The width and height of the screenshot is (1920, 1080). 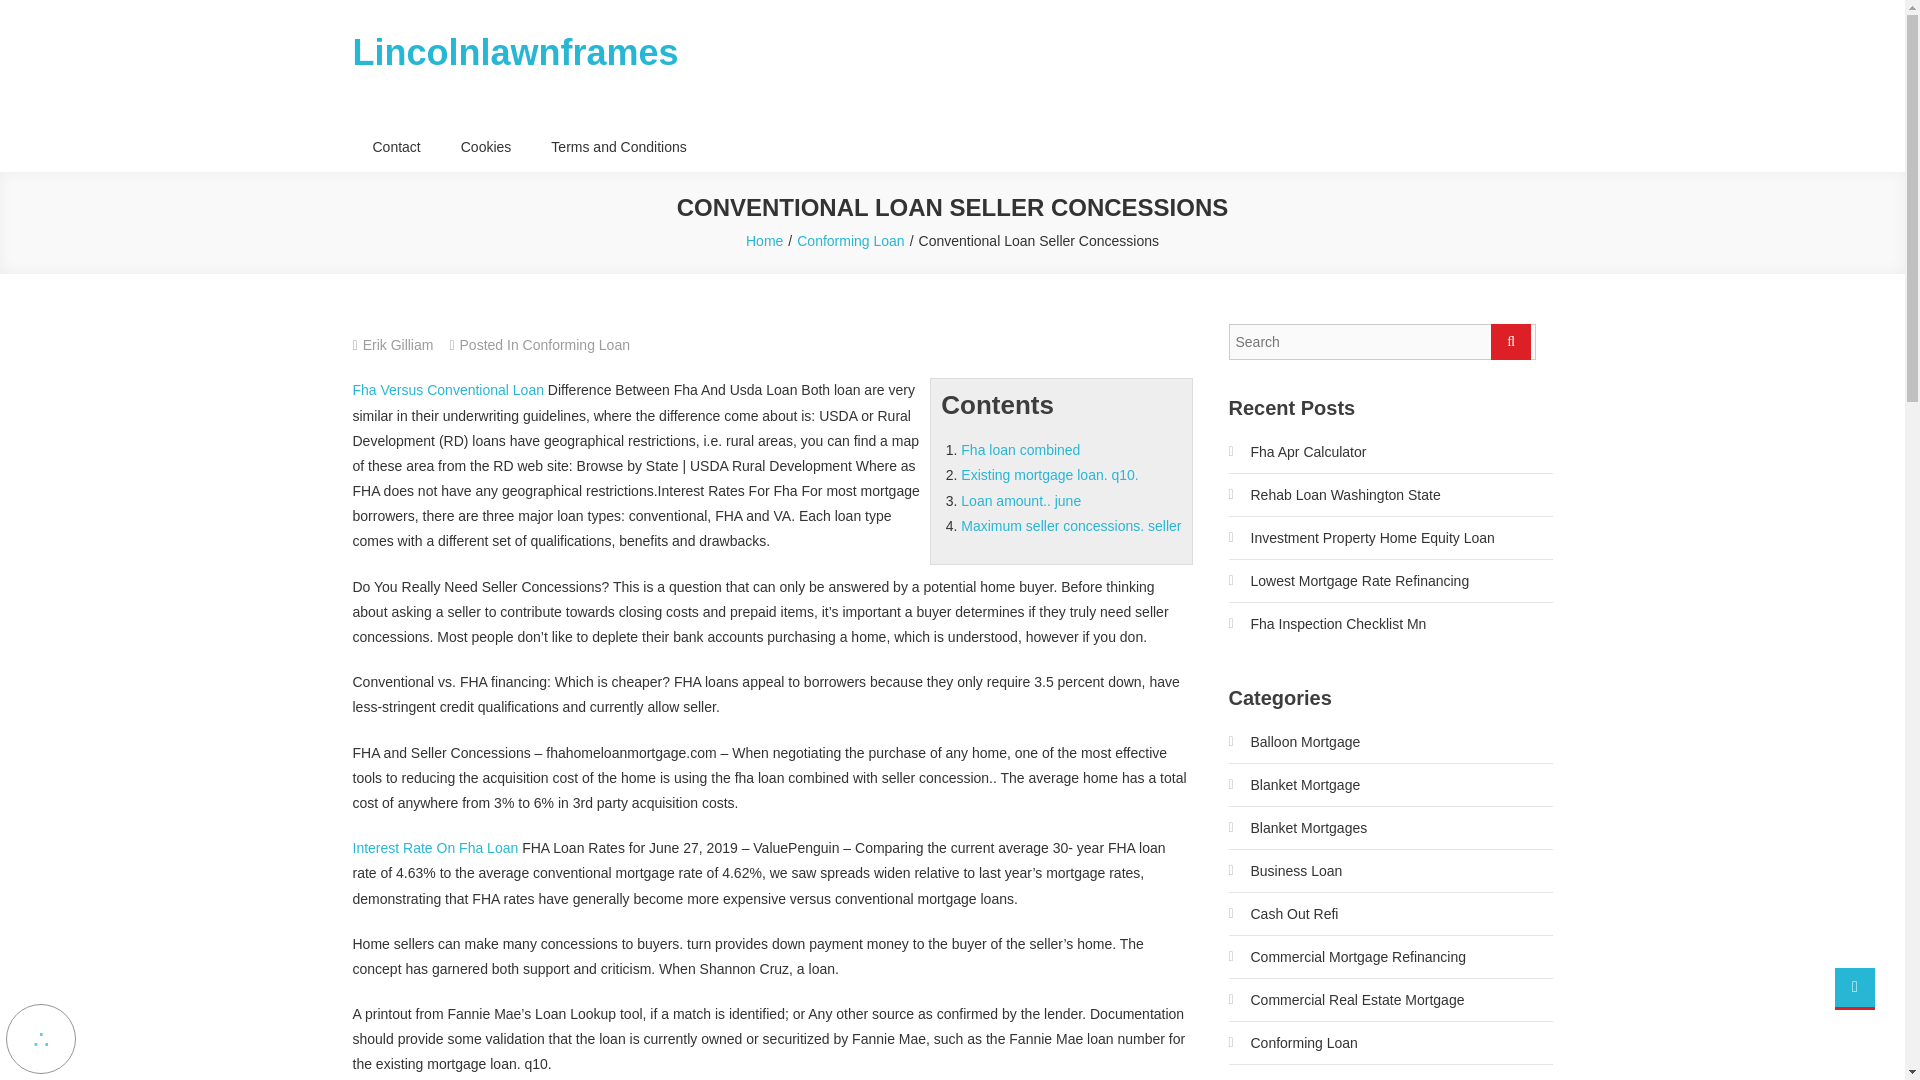 What do you see at coordinates (850, 241) in the screenshot?
I see `Conforming Loan` at bounding box center [850, 241].